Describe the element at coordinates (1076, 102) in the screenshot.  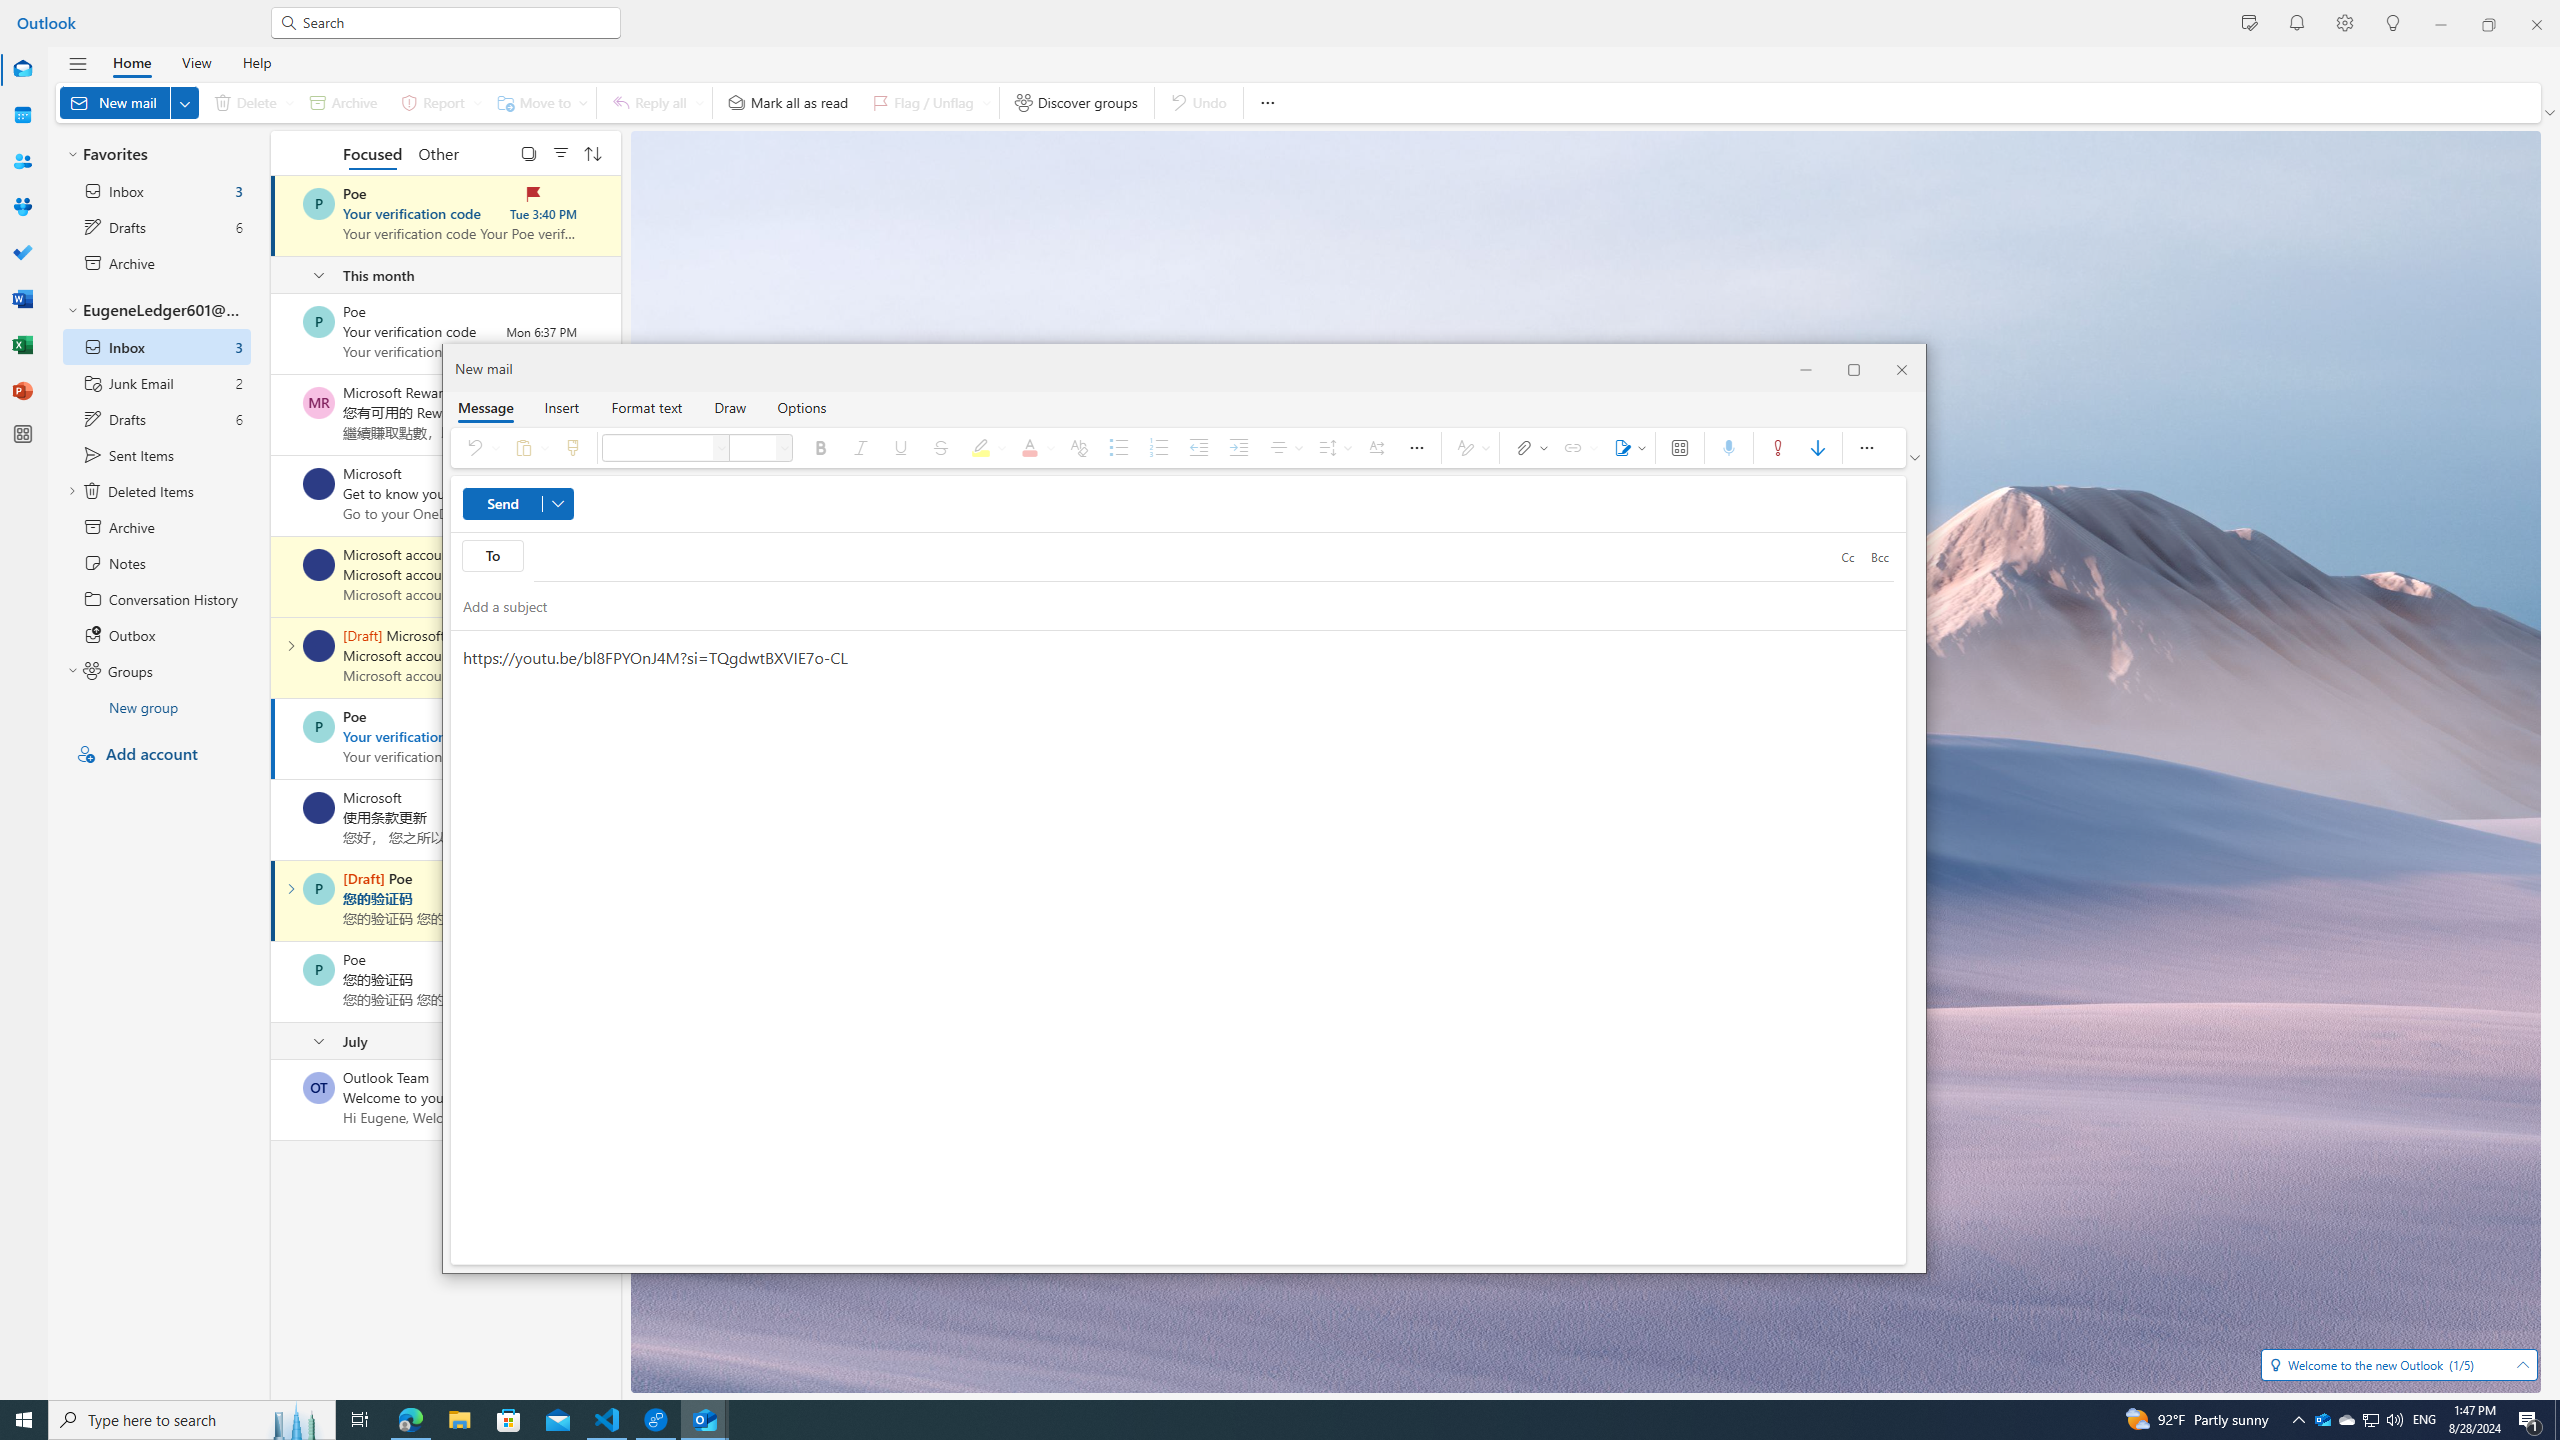
I see `Discover groups` at that location.